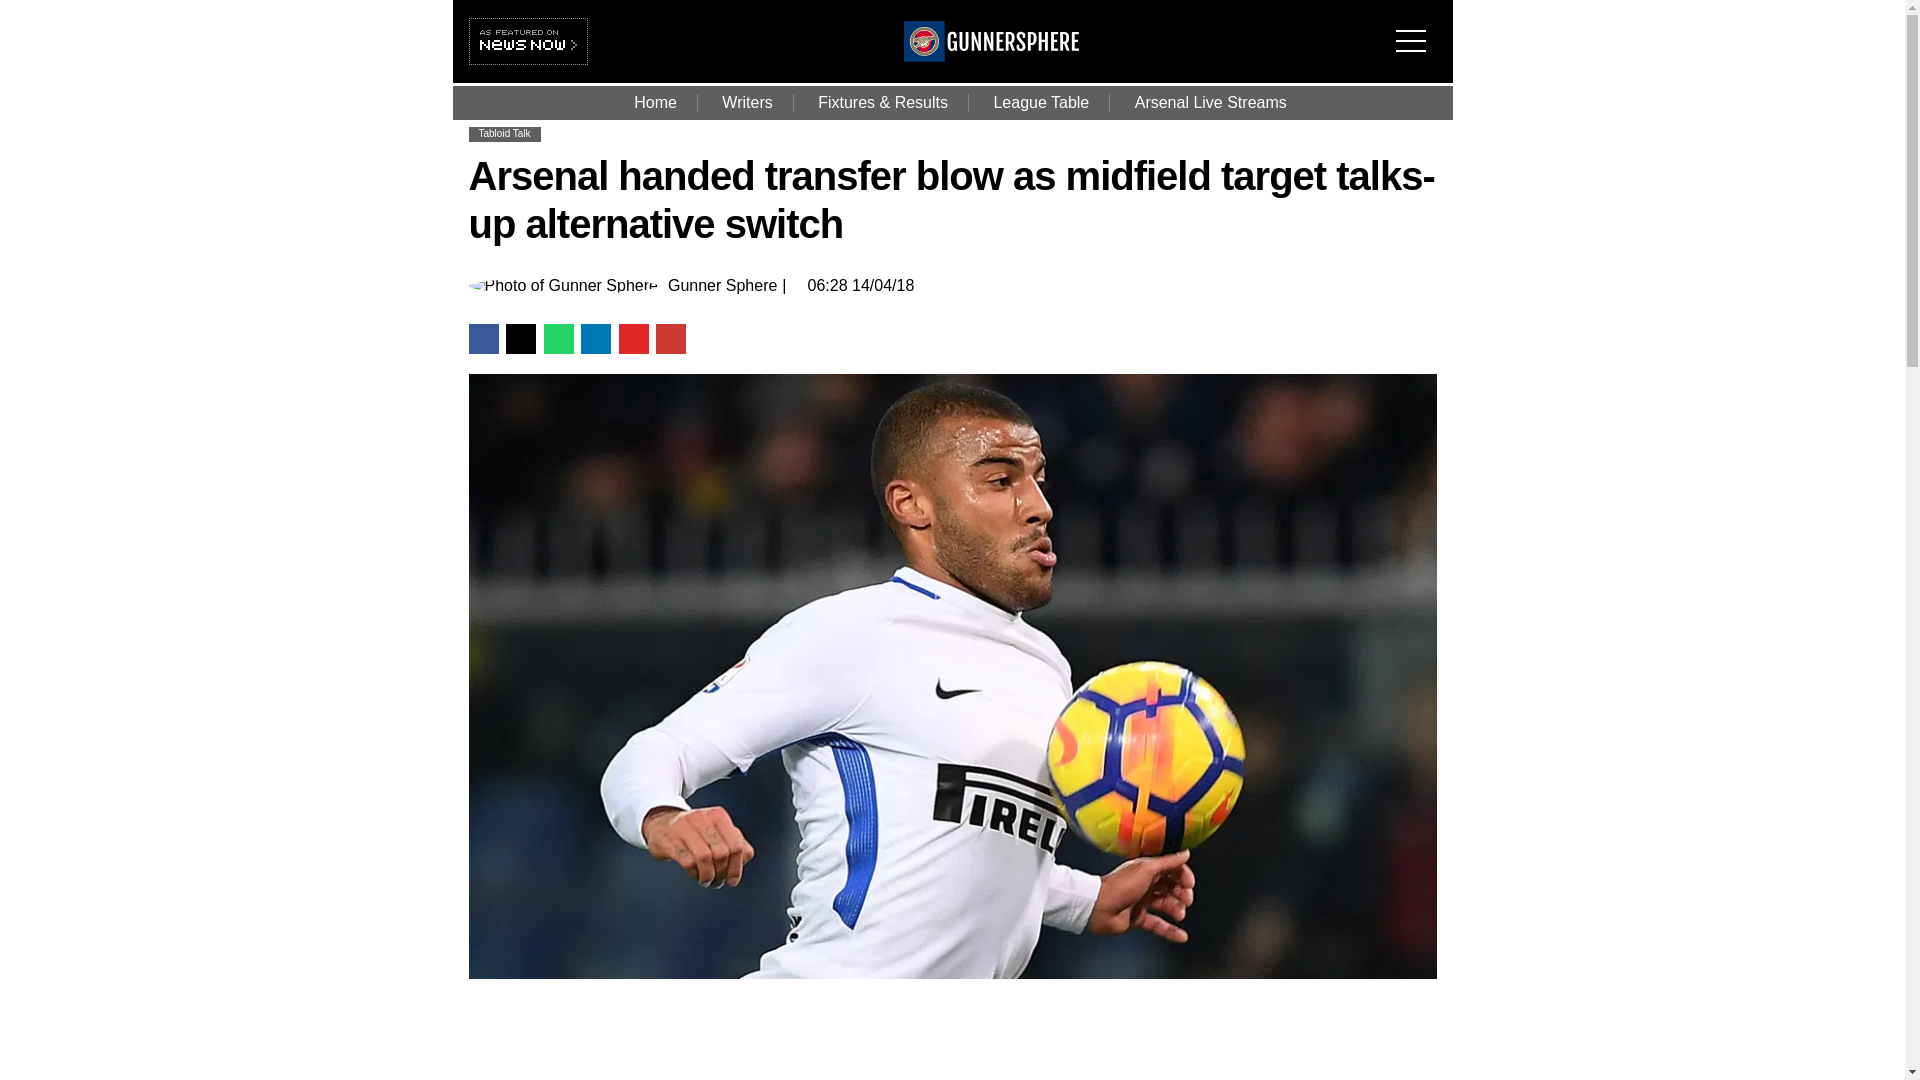 The width and height of the screenshot is (1920, 1080). Describe the element at coordinates (655, 102) in the screenshot. I see `Home` at that location.